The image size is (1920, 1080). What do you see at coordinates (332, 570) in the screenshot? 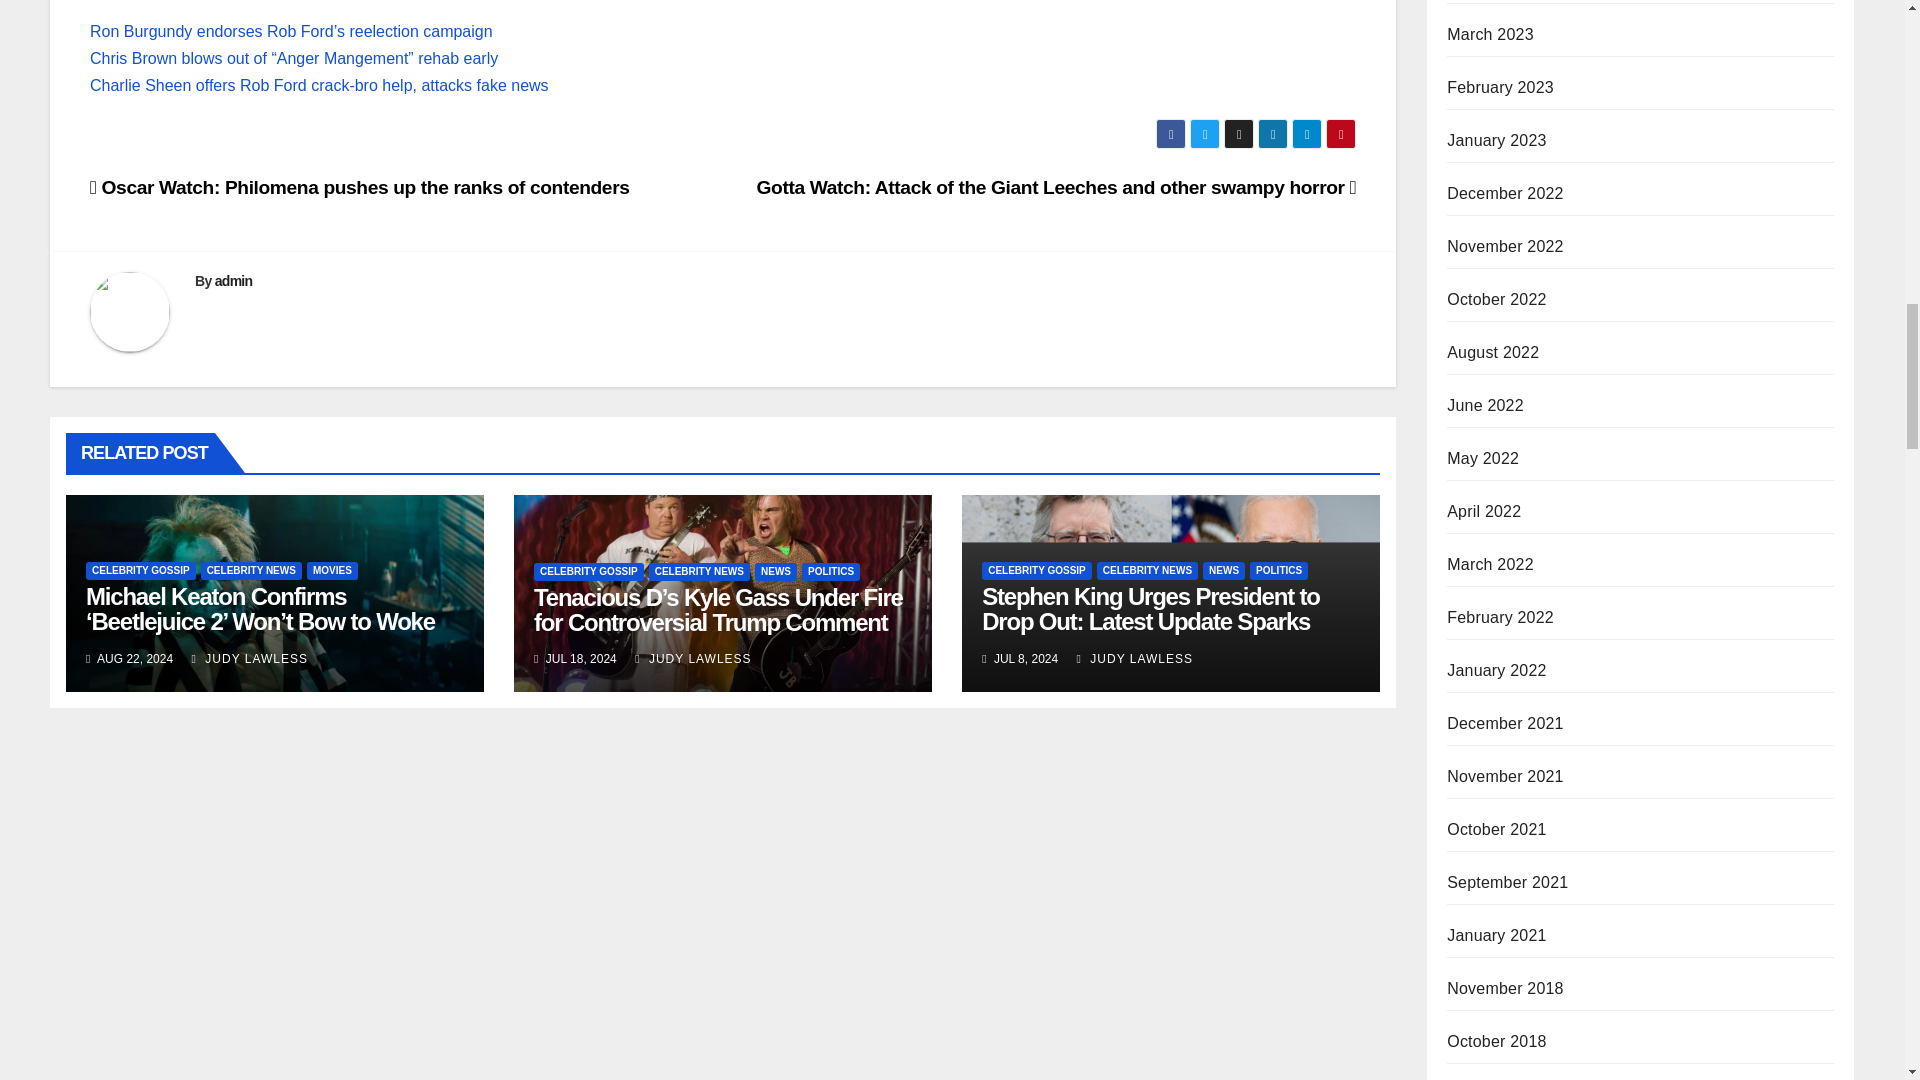
I see `MOVIES` at bounding box center [332, 570].